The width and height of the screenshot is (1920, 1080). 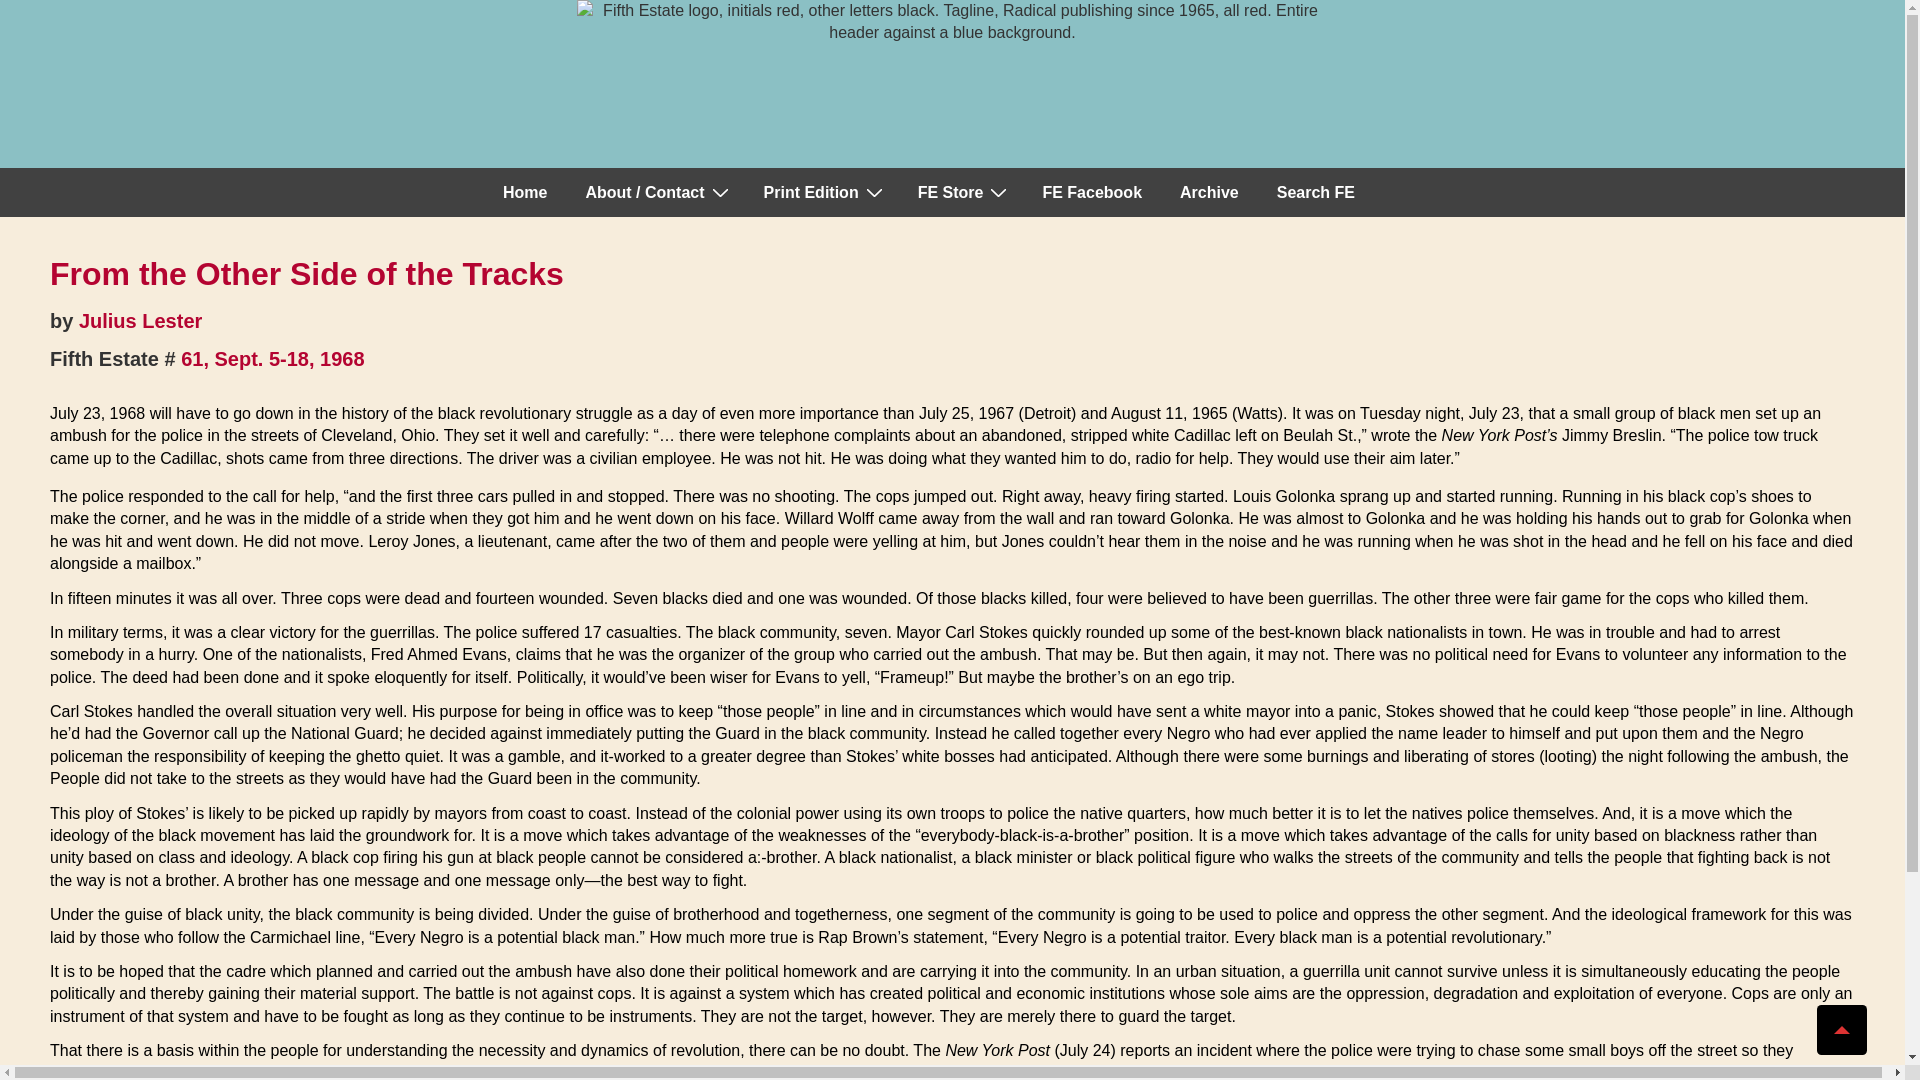 I want to click on Home, so click(x=524, y=192).